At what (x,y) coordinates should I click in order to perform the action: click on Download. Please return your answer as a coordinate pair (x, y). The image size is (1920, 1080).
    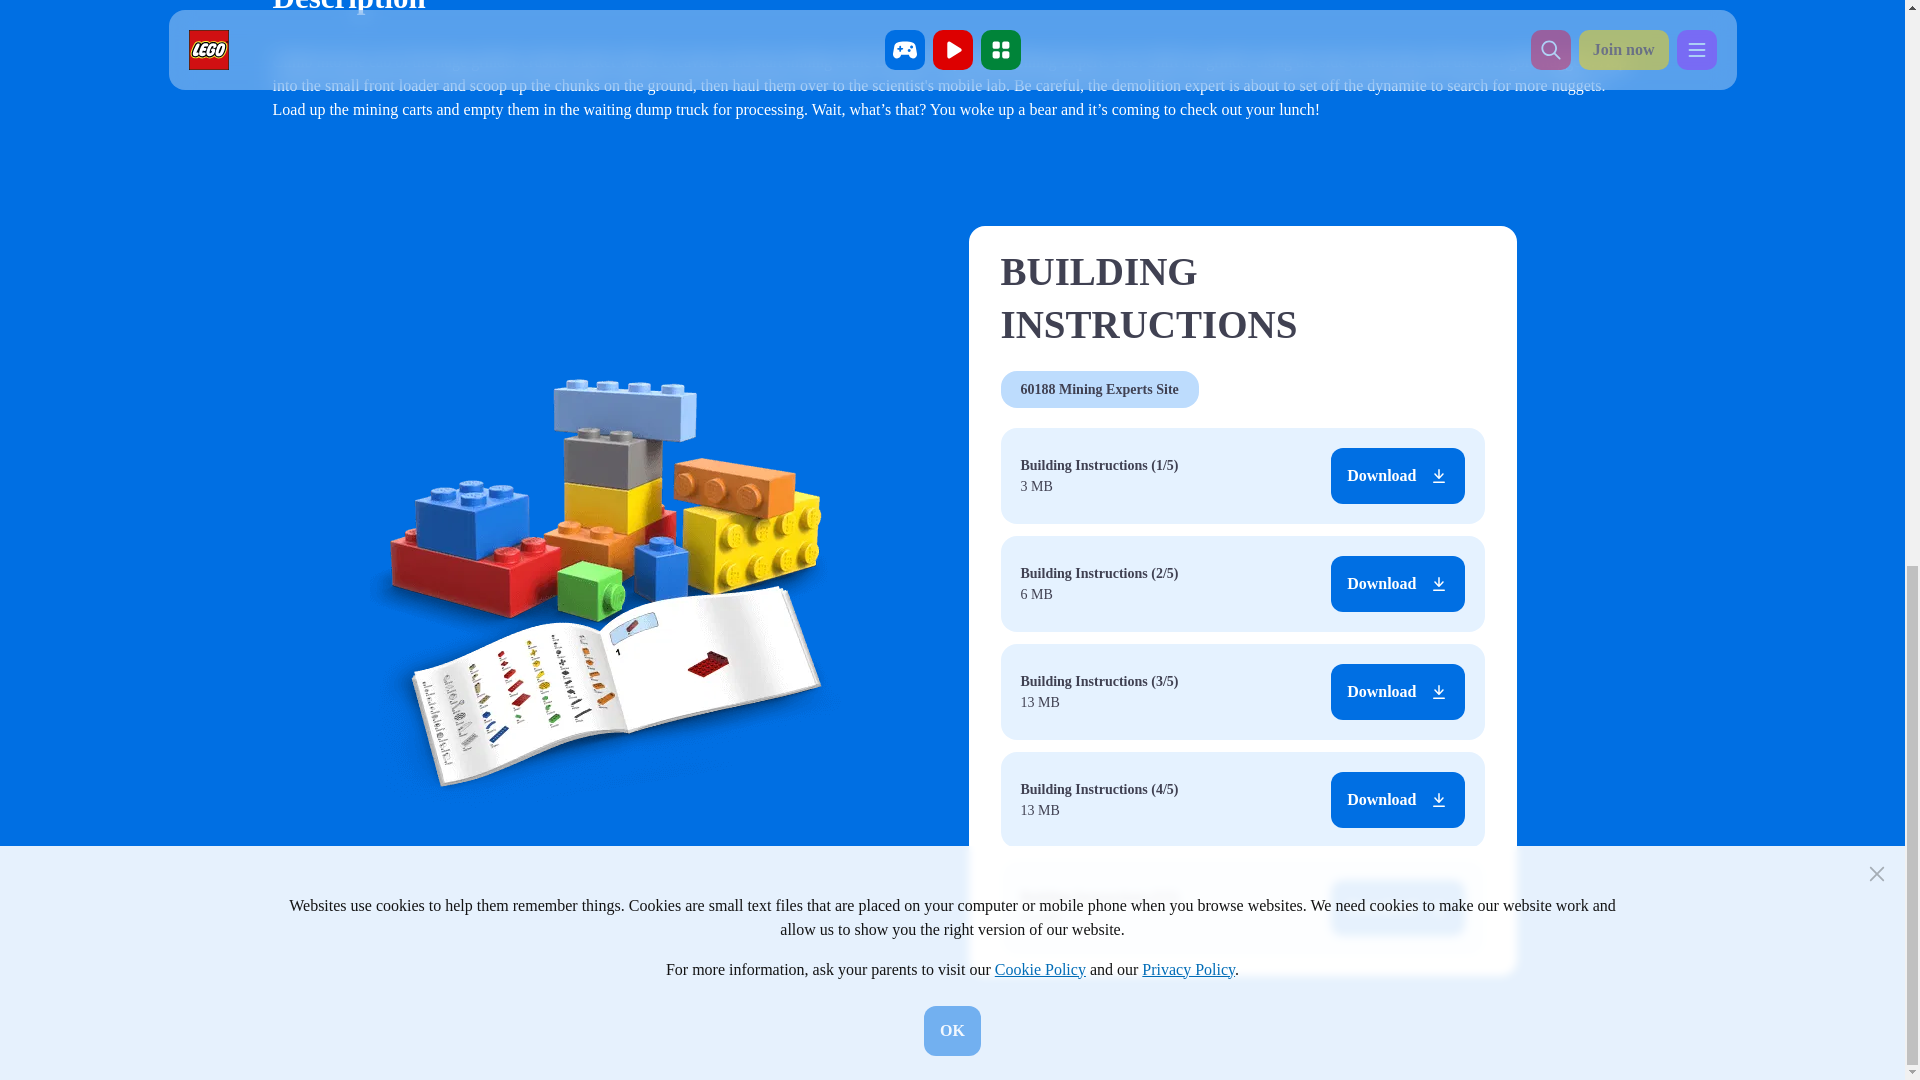
    Looking at the image, I should click on (1396, 908).